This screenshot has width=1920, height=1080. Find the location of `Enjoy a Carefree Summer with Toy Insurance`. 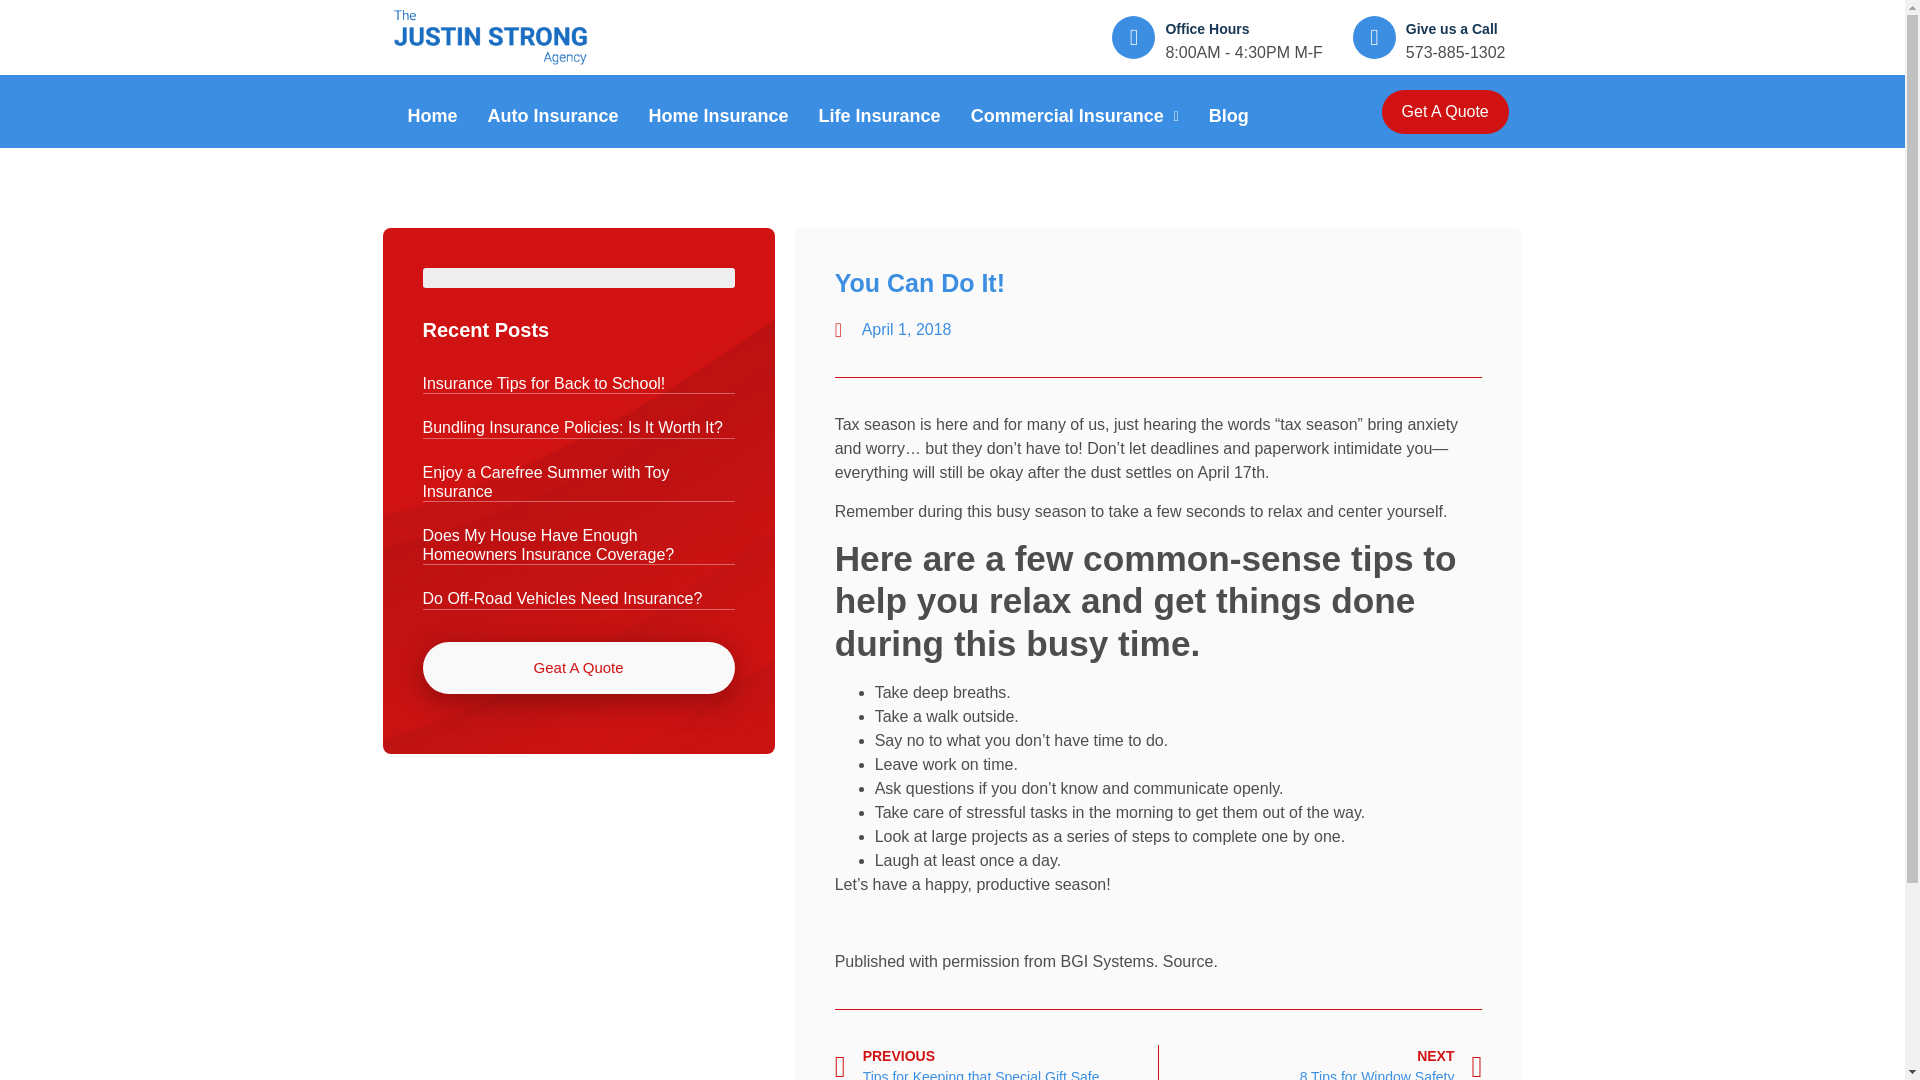

Enjoy a Carefree Summer with Toy Insurance is located at coordinates (545, 482).